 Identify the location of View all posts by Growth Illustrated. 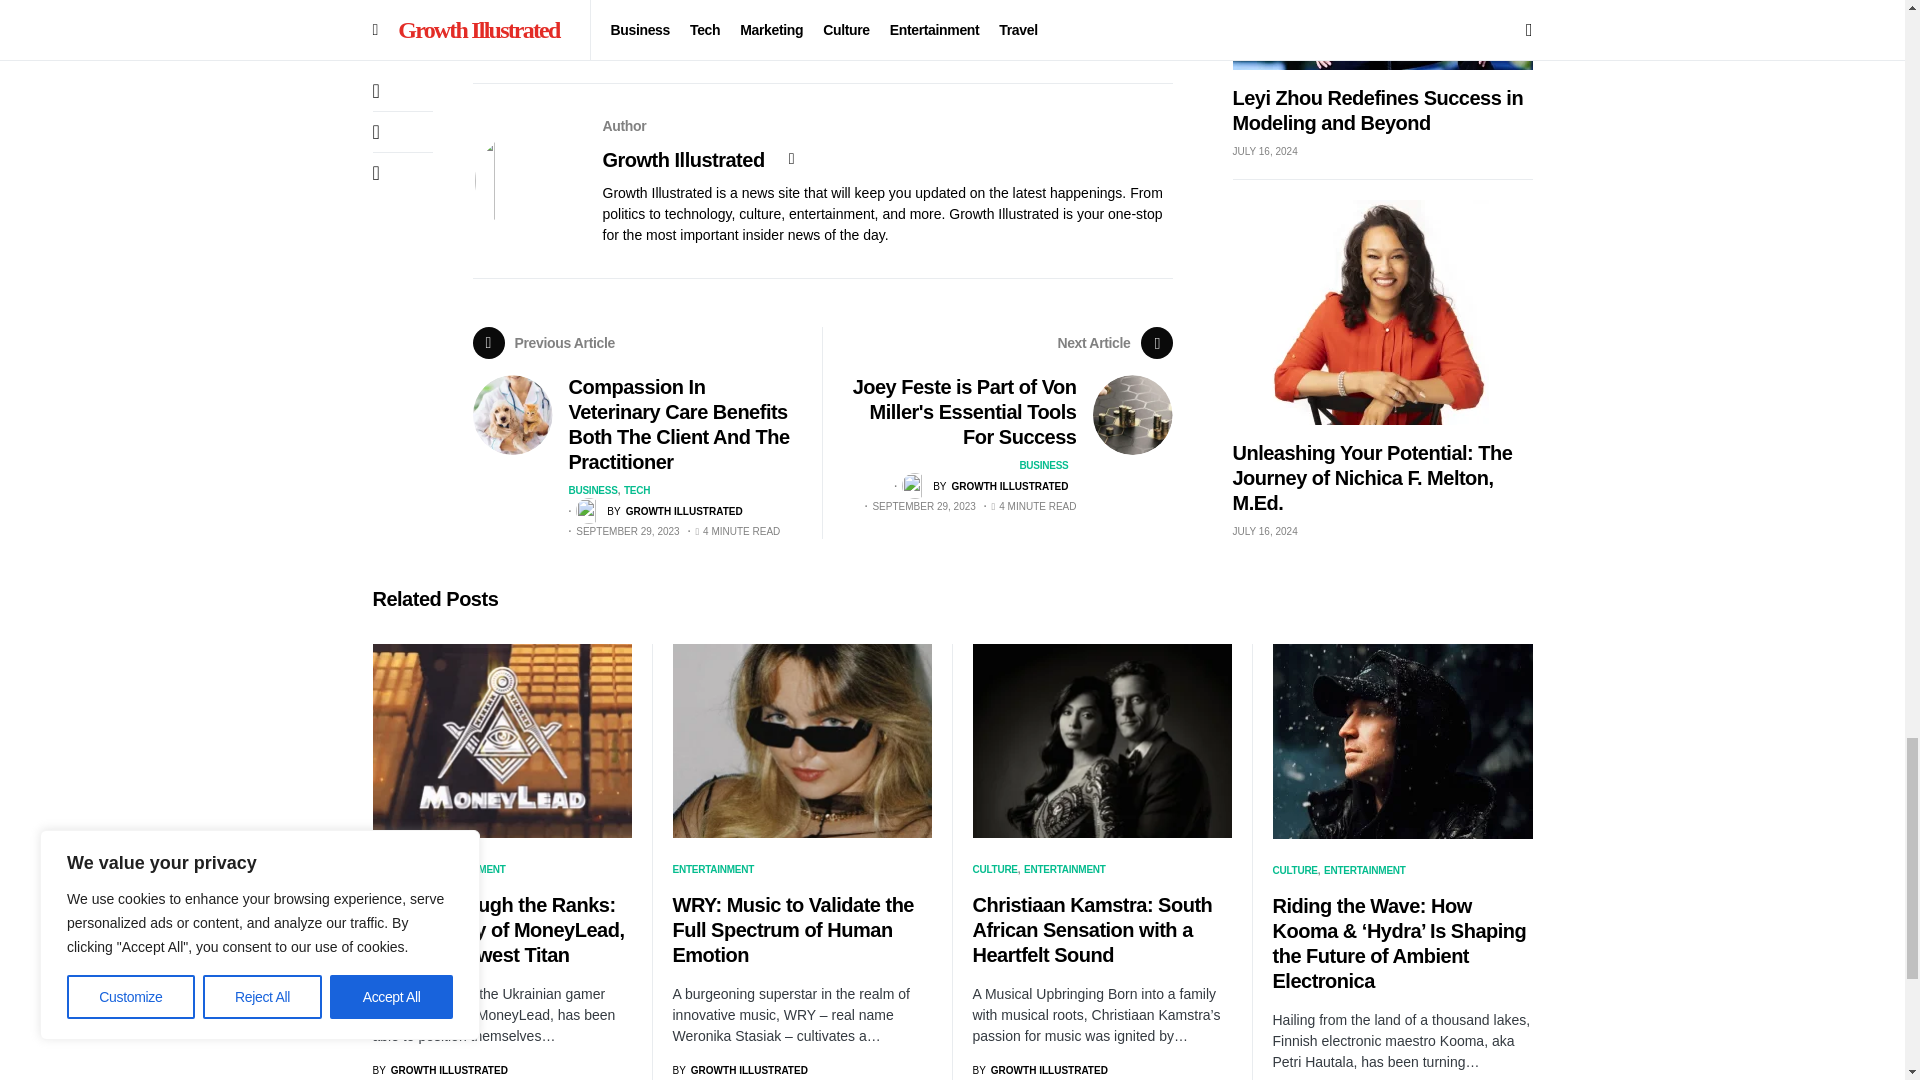
(739, 1070).